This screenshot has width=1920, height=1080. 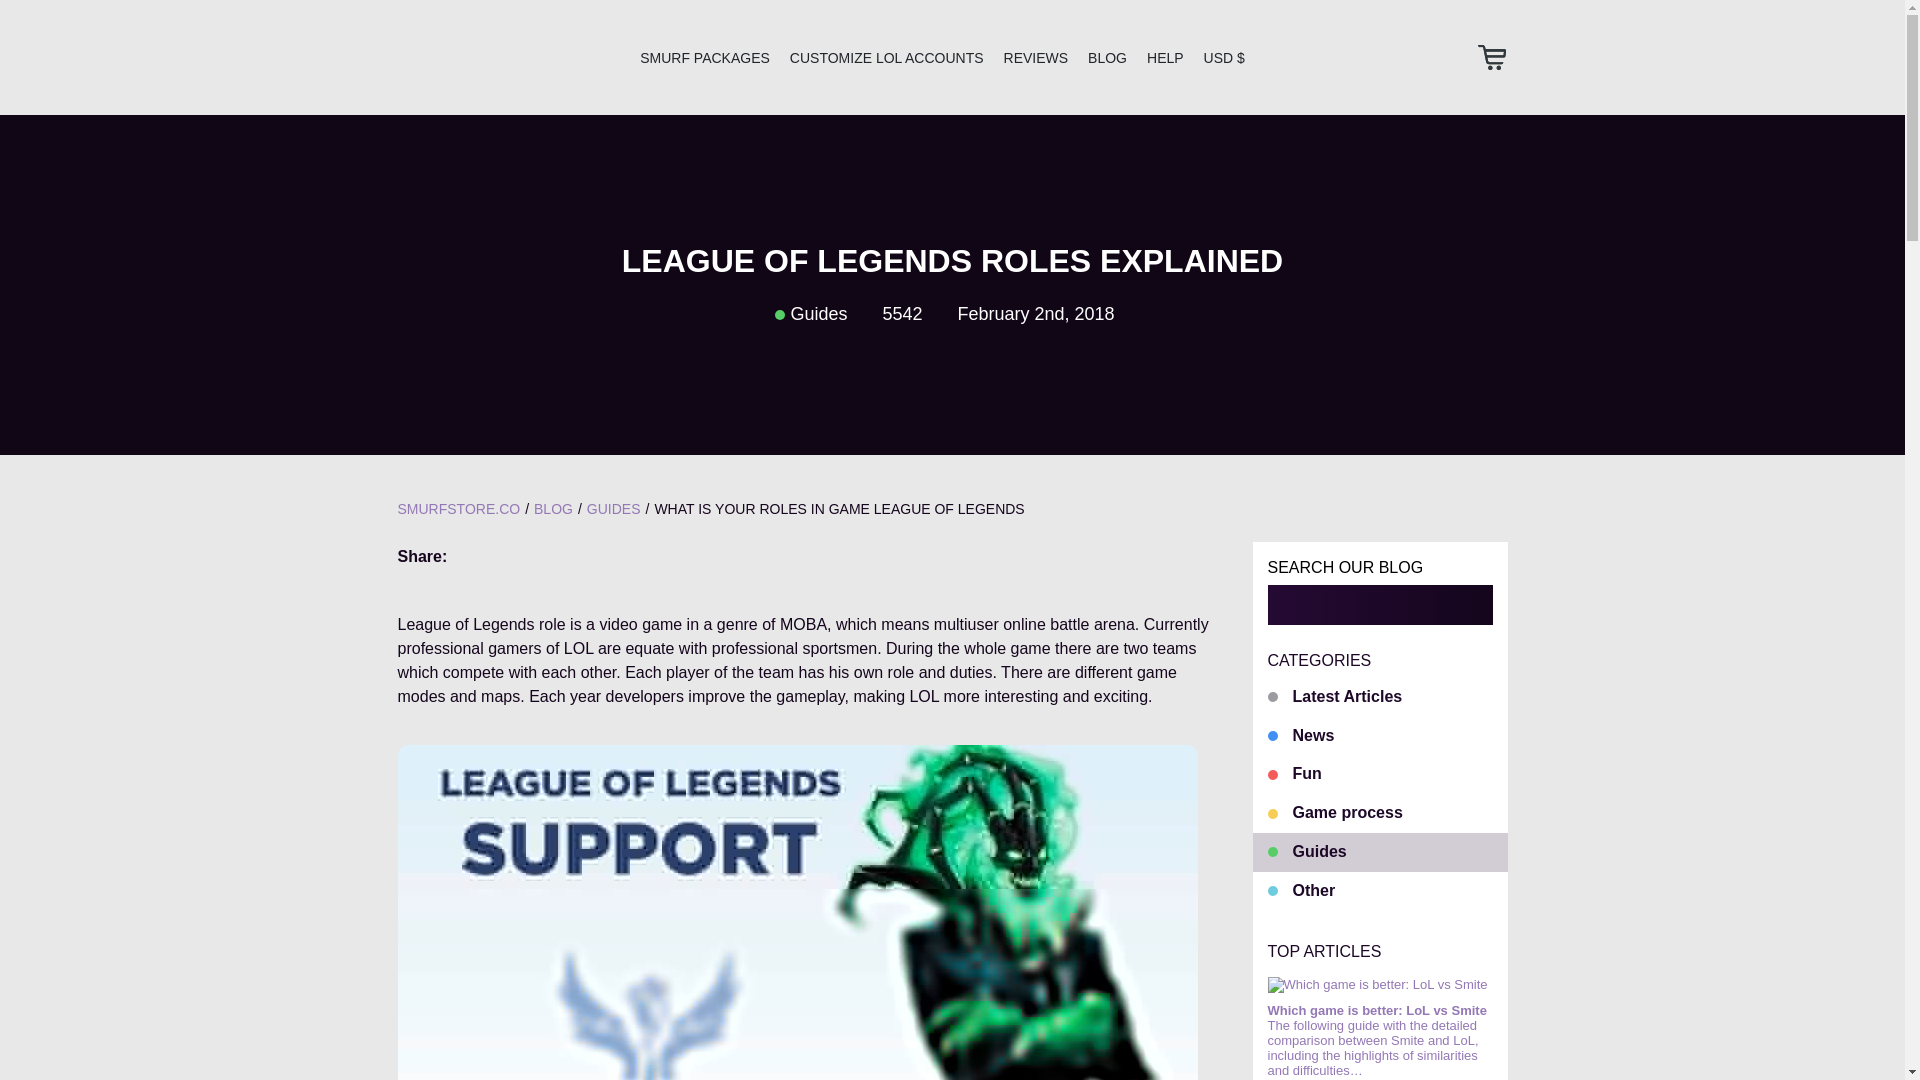 I want to click on CUSTOMIZE LOL ACCOUNTS, so click(x=886, y=57).